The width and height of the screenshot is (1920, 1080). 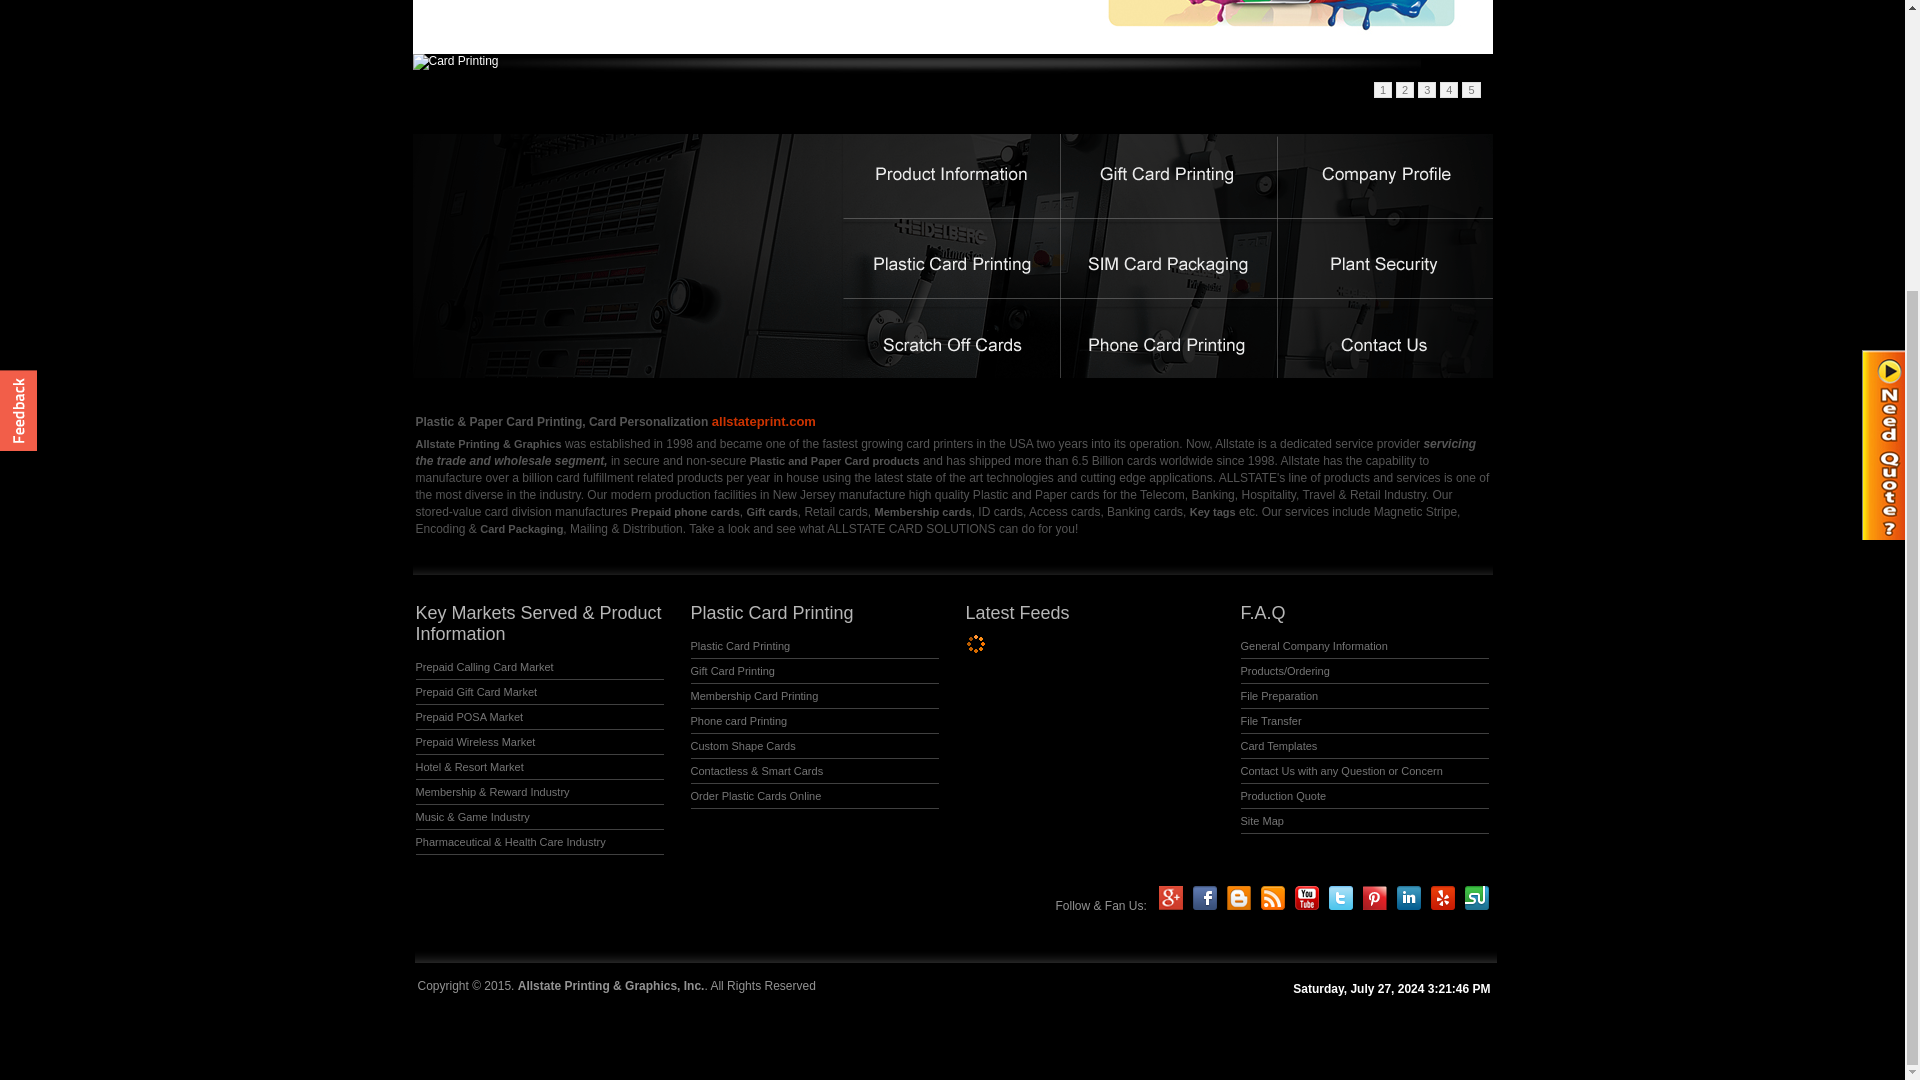 What do you see at coordinates (485, 666) in the screenshot?
I see `Prepaid Calling Card Market` at bounding box center [485, 666].